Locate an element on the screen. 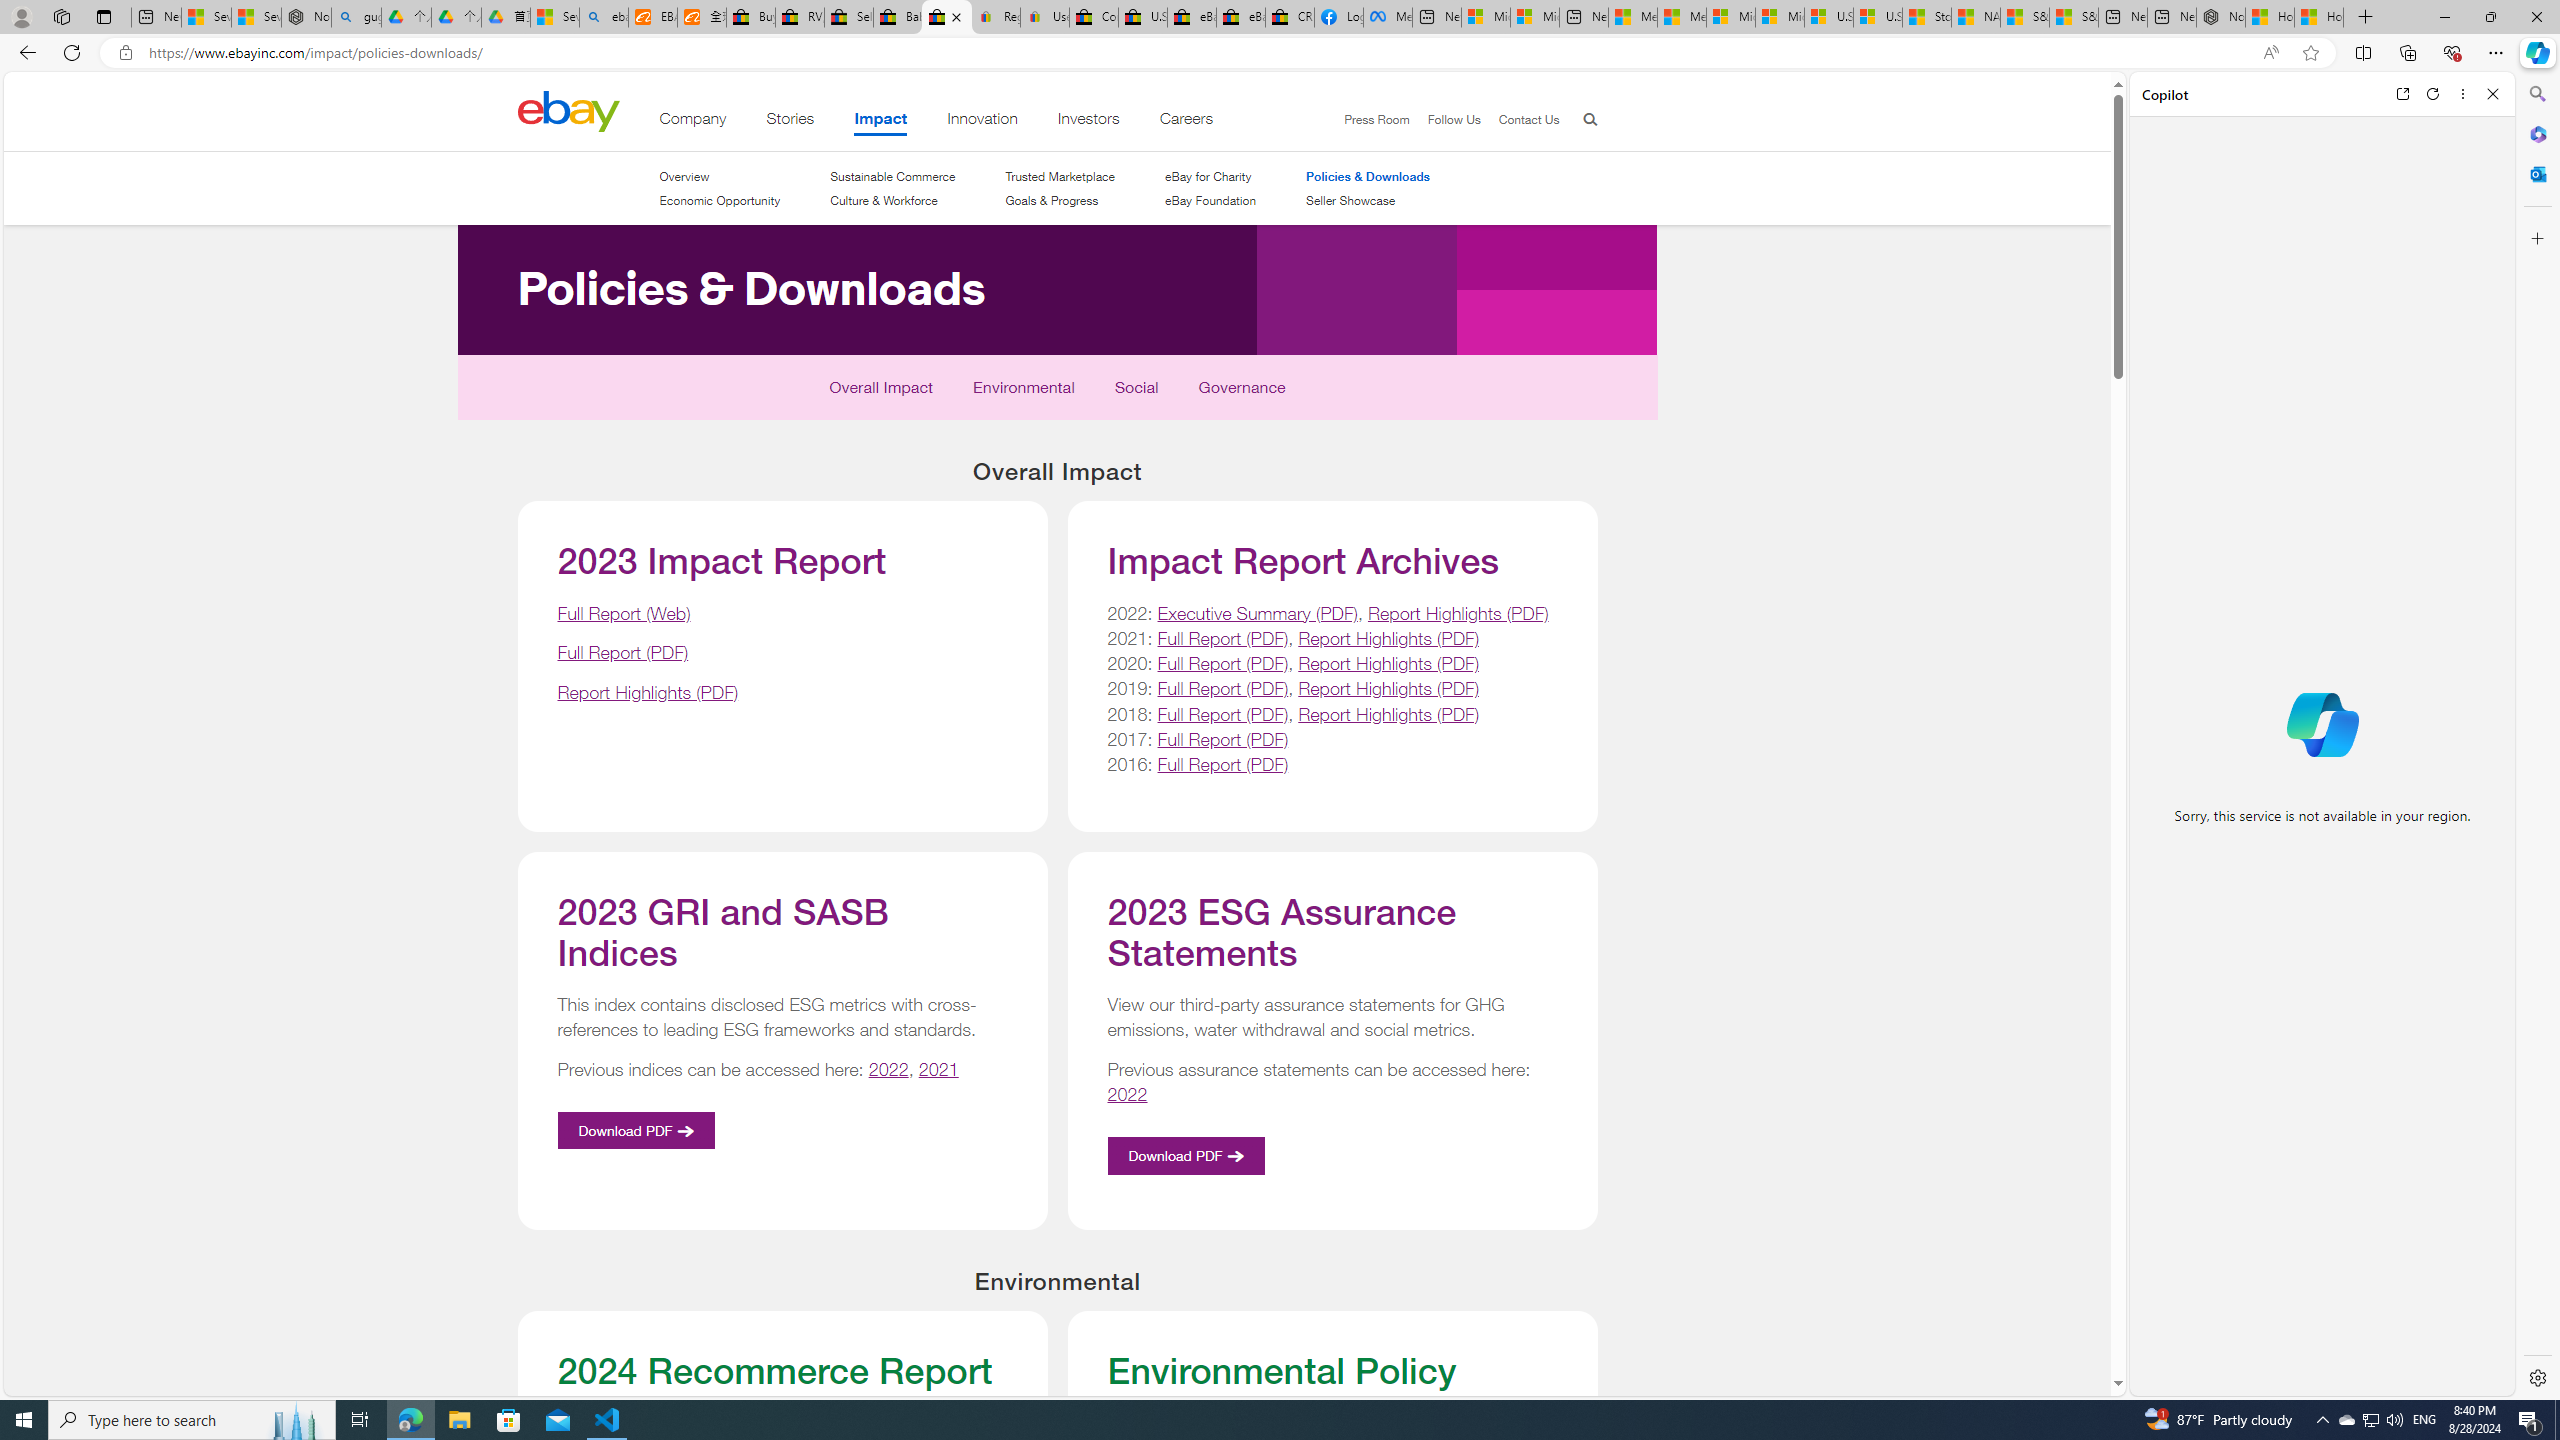 Image resolution: width=2560 pixels, height=1440 pixels. U.S. State Privacy Disclosures - eBay Inc. is located at coordinates (1143, 17).